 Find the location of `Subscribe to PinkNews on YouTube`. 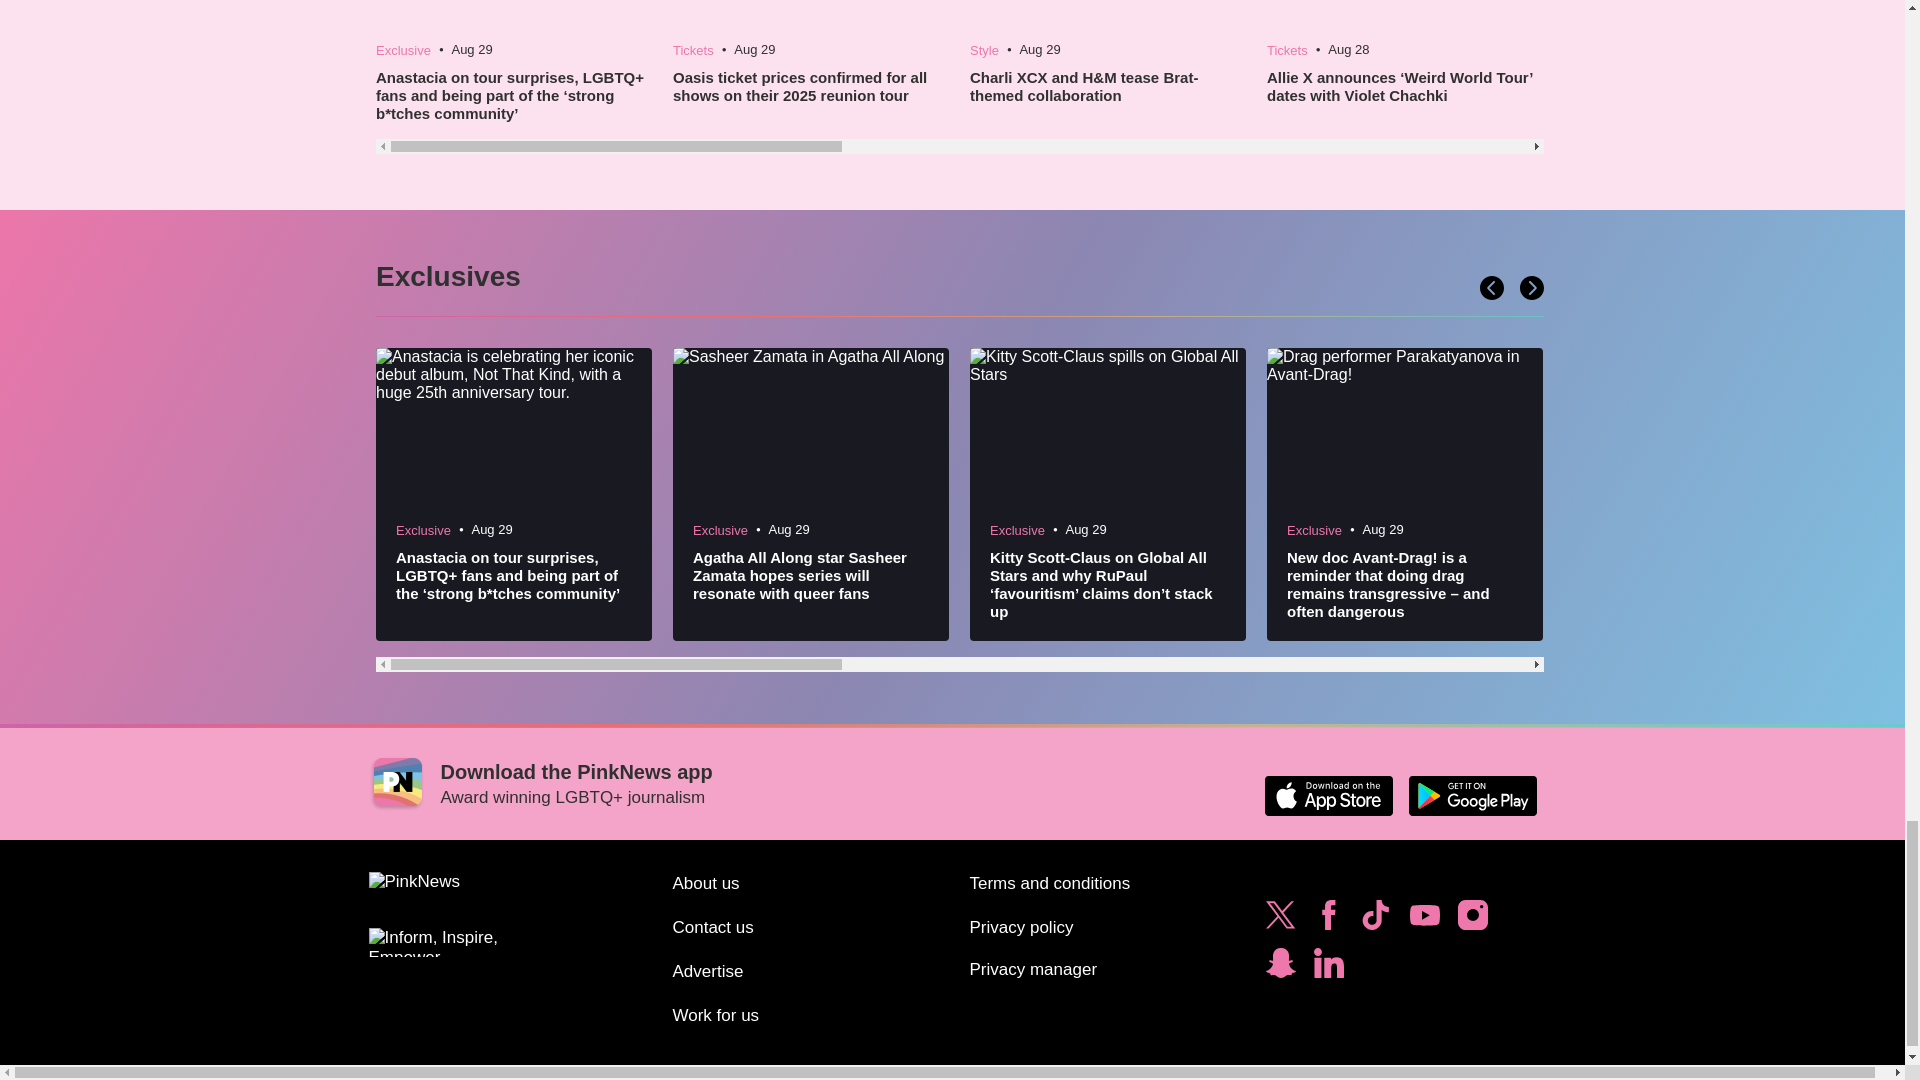

Subscribe to PinkNews on YouTube is located at coordinates (1424, 920).